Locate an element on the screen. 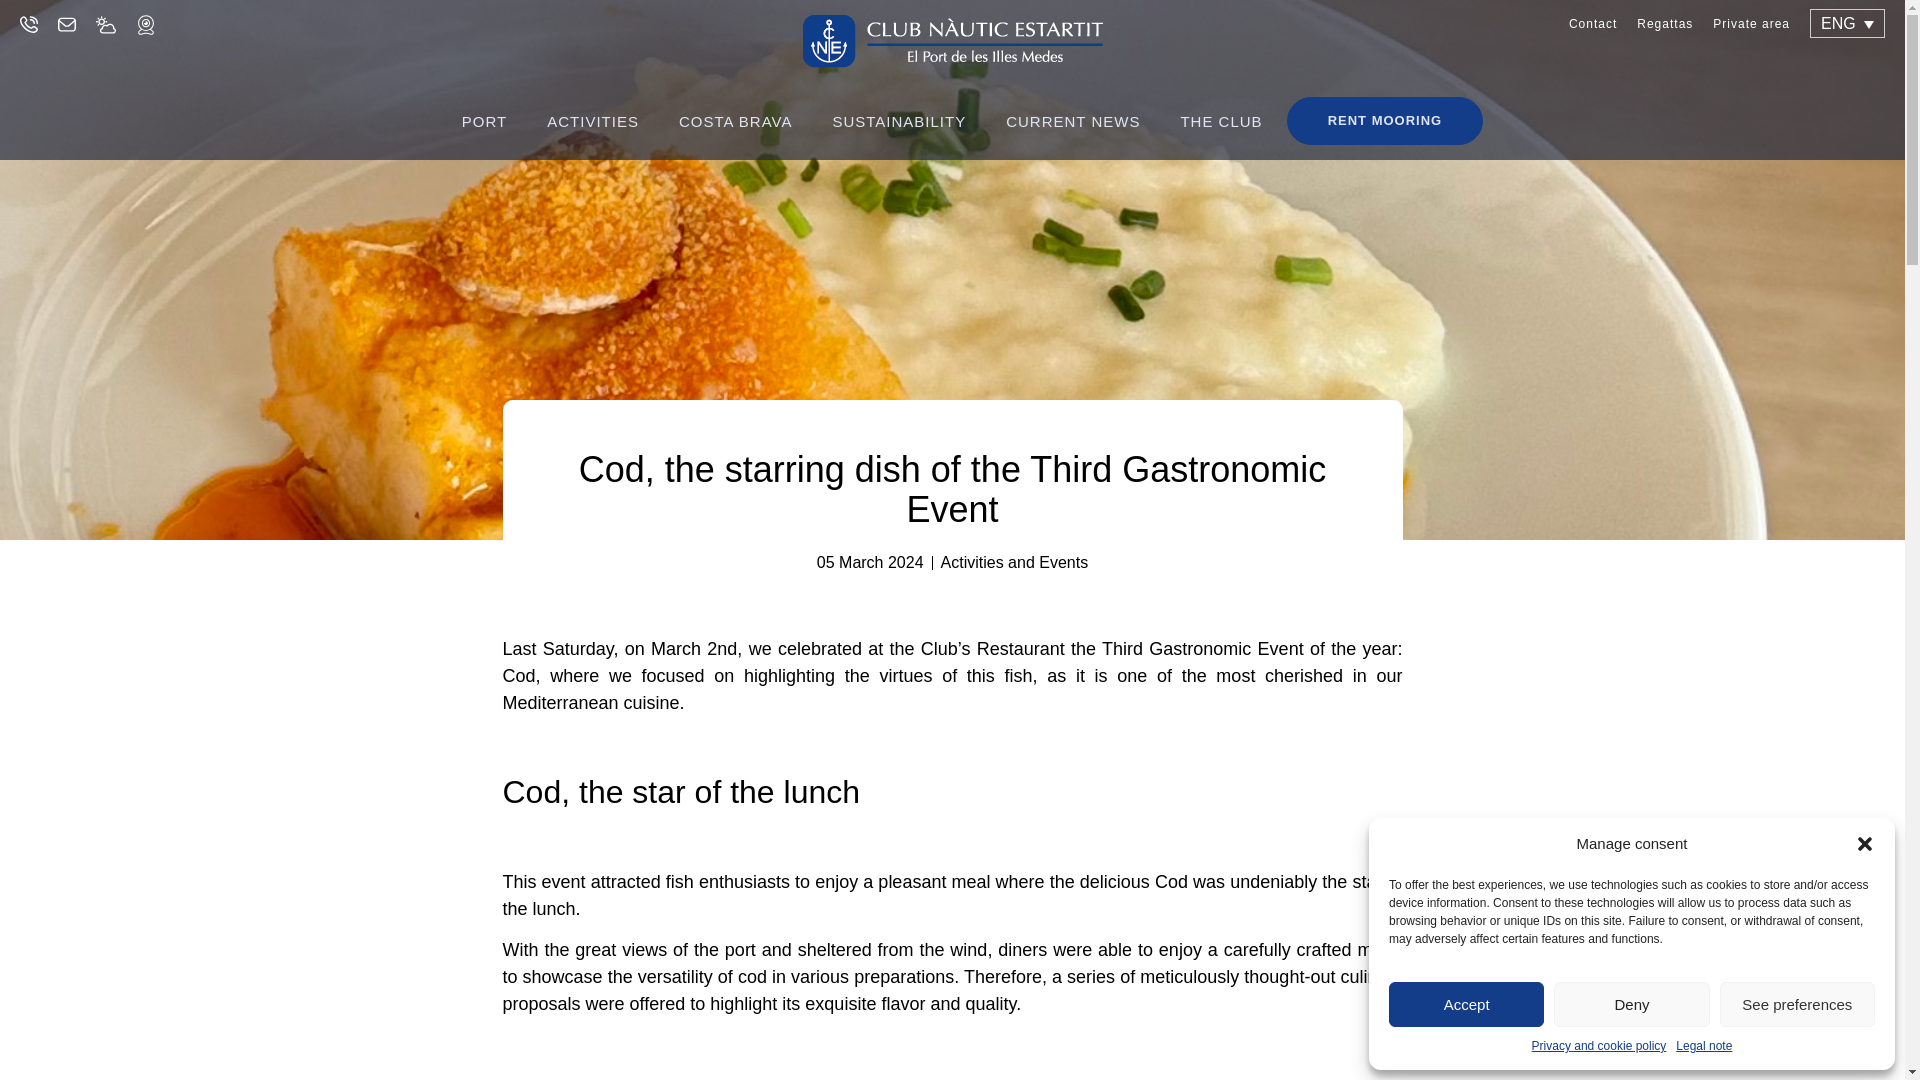  PORT is located at coordinates (484, 122).